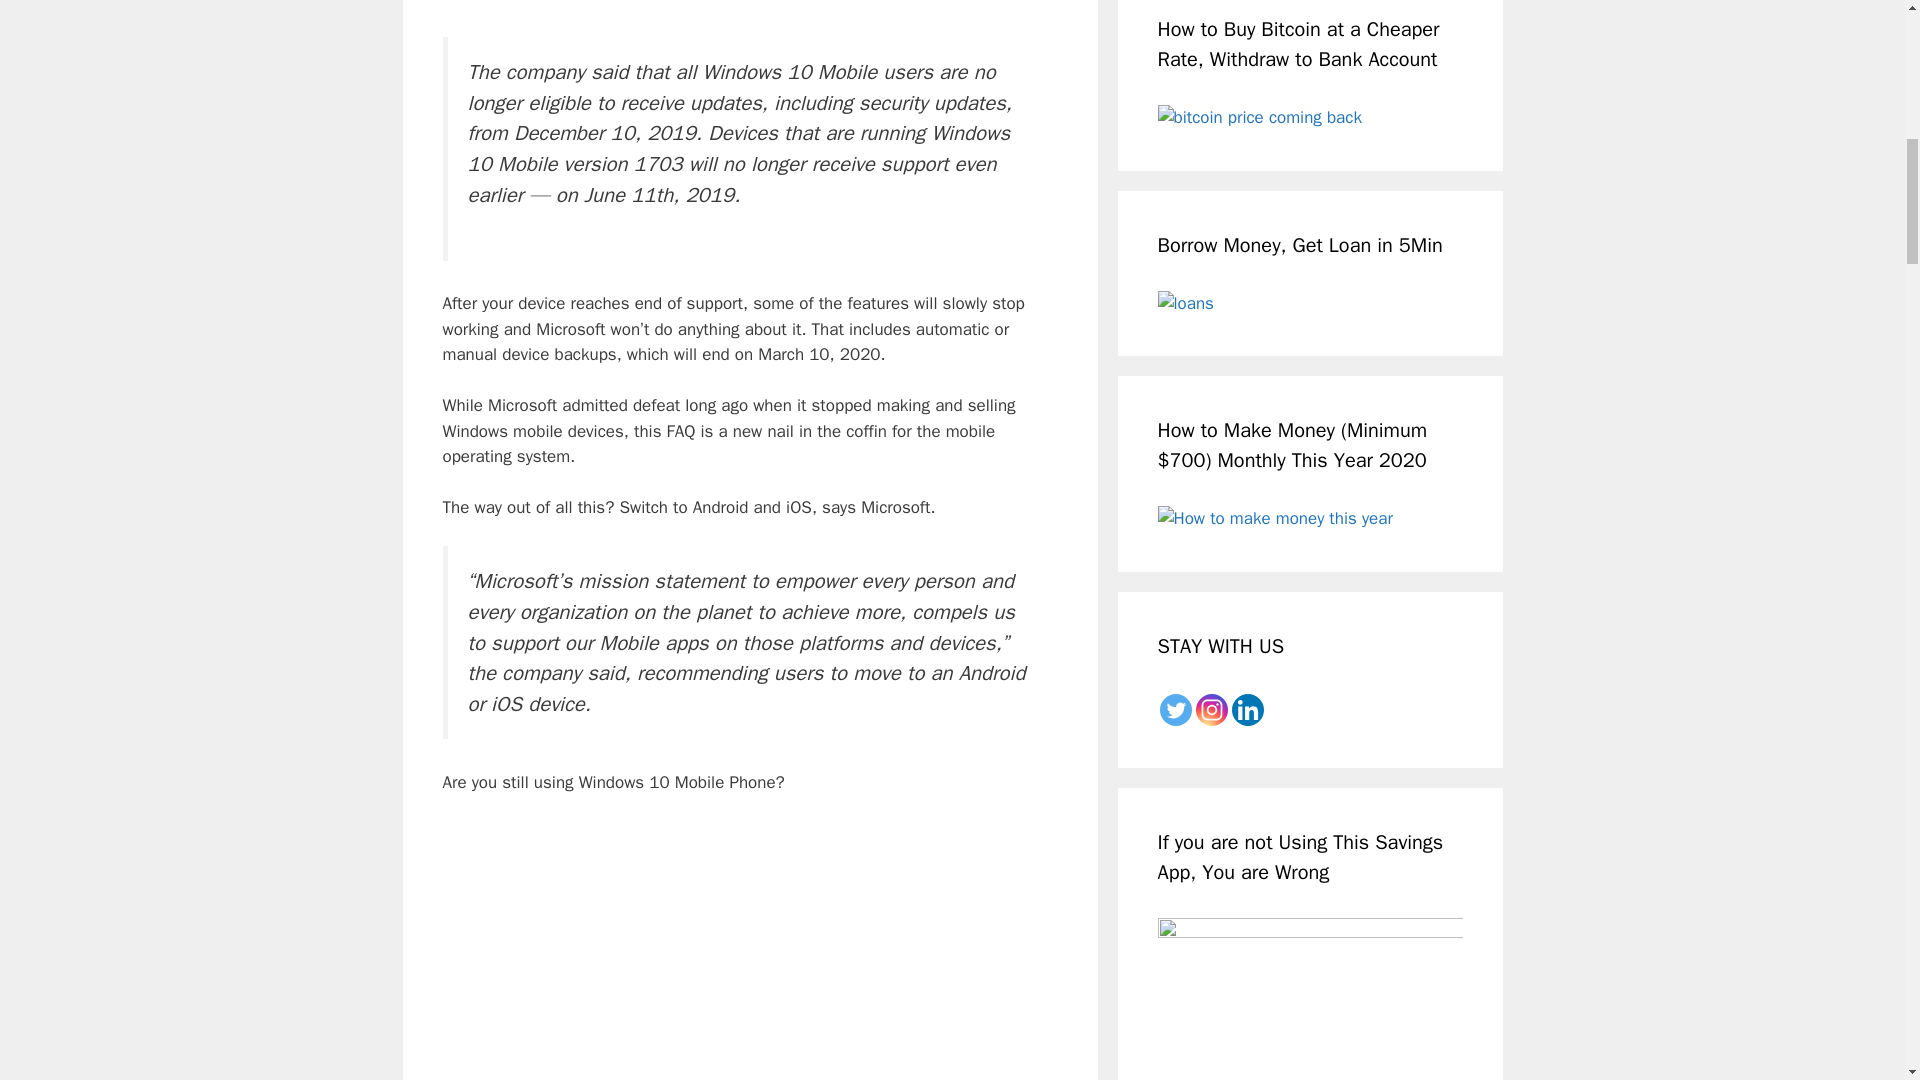  Describe the element at coordinates (1248, 710) in the screenshot. I see `Linkedin` at that location.